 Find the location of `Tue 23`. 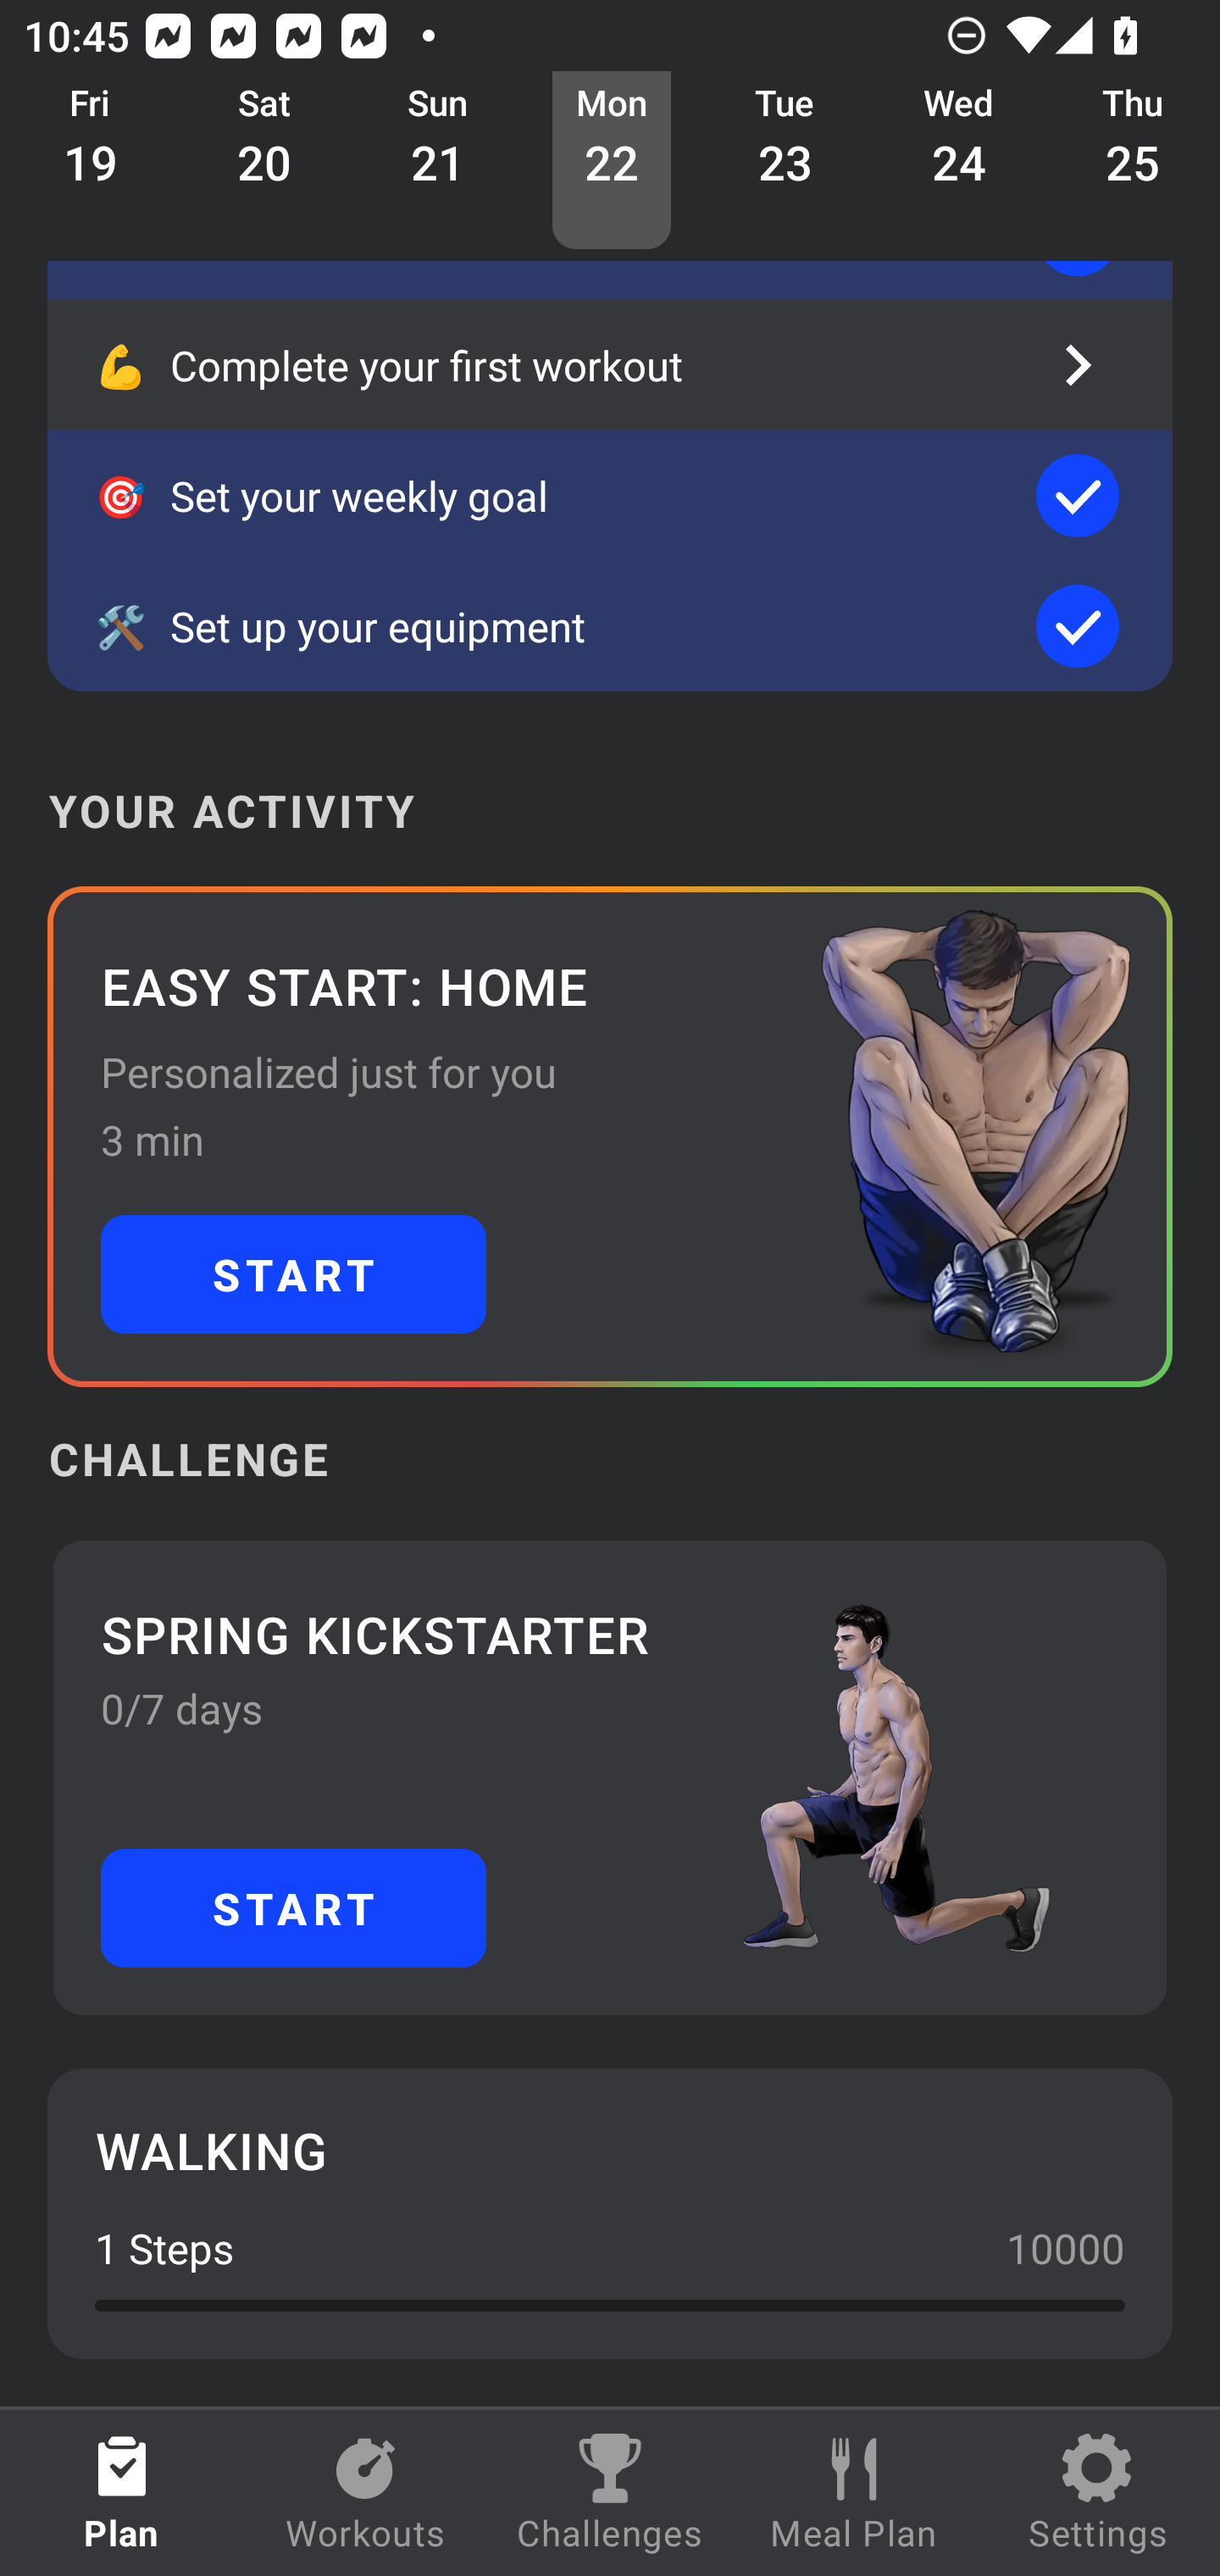

Tue 23 is located at coordinates (785, 161).